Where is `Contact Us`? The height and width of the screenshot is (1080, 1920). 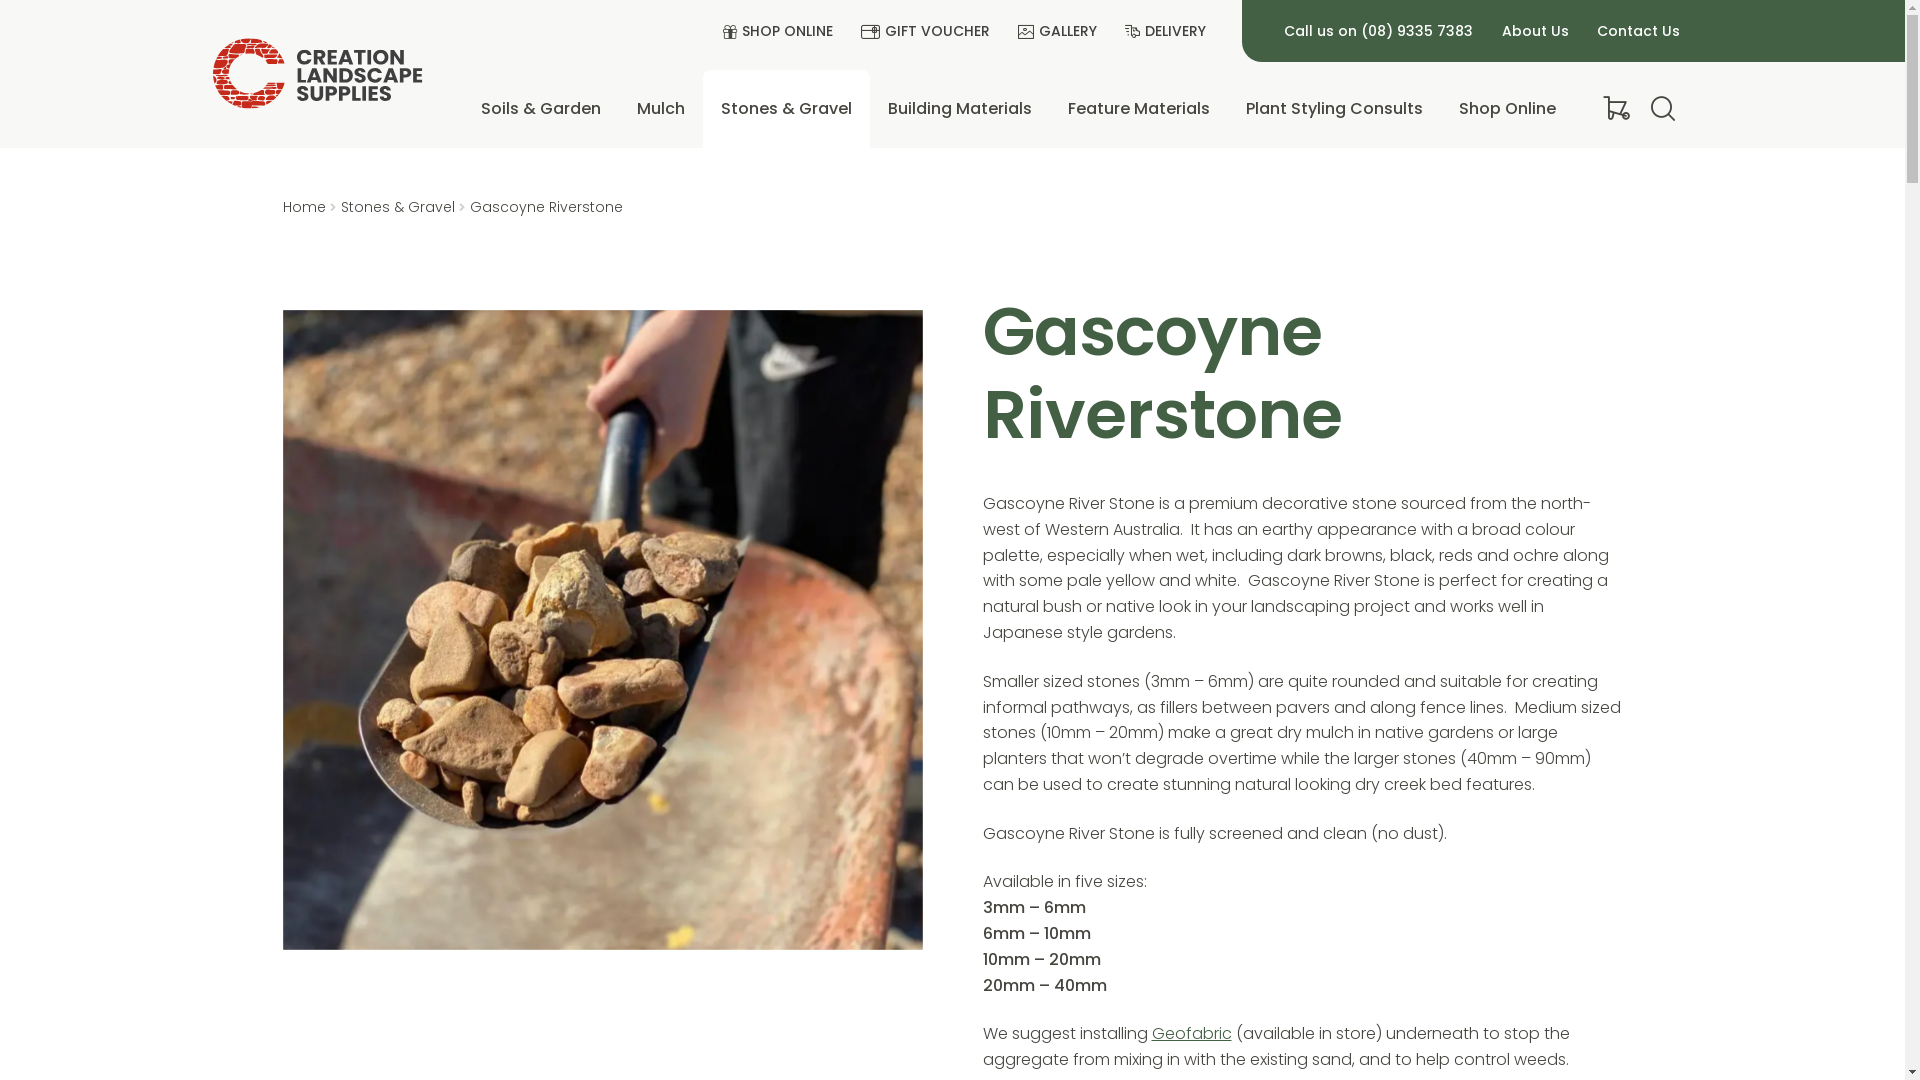 Contact Us is located at coordinates (1639, 31).